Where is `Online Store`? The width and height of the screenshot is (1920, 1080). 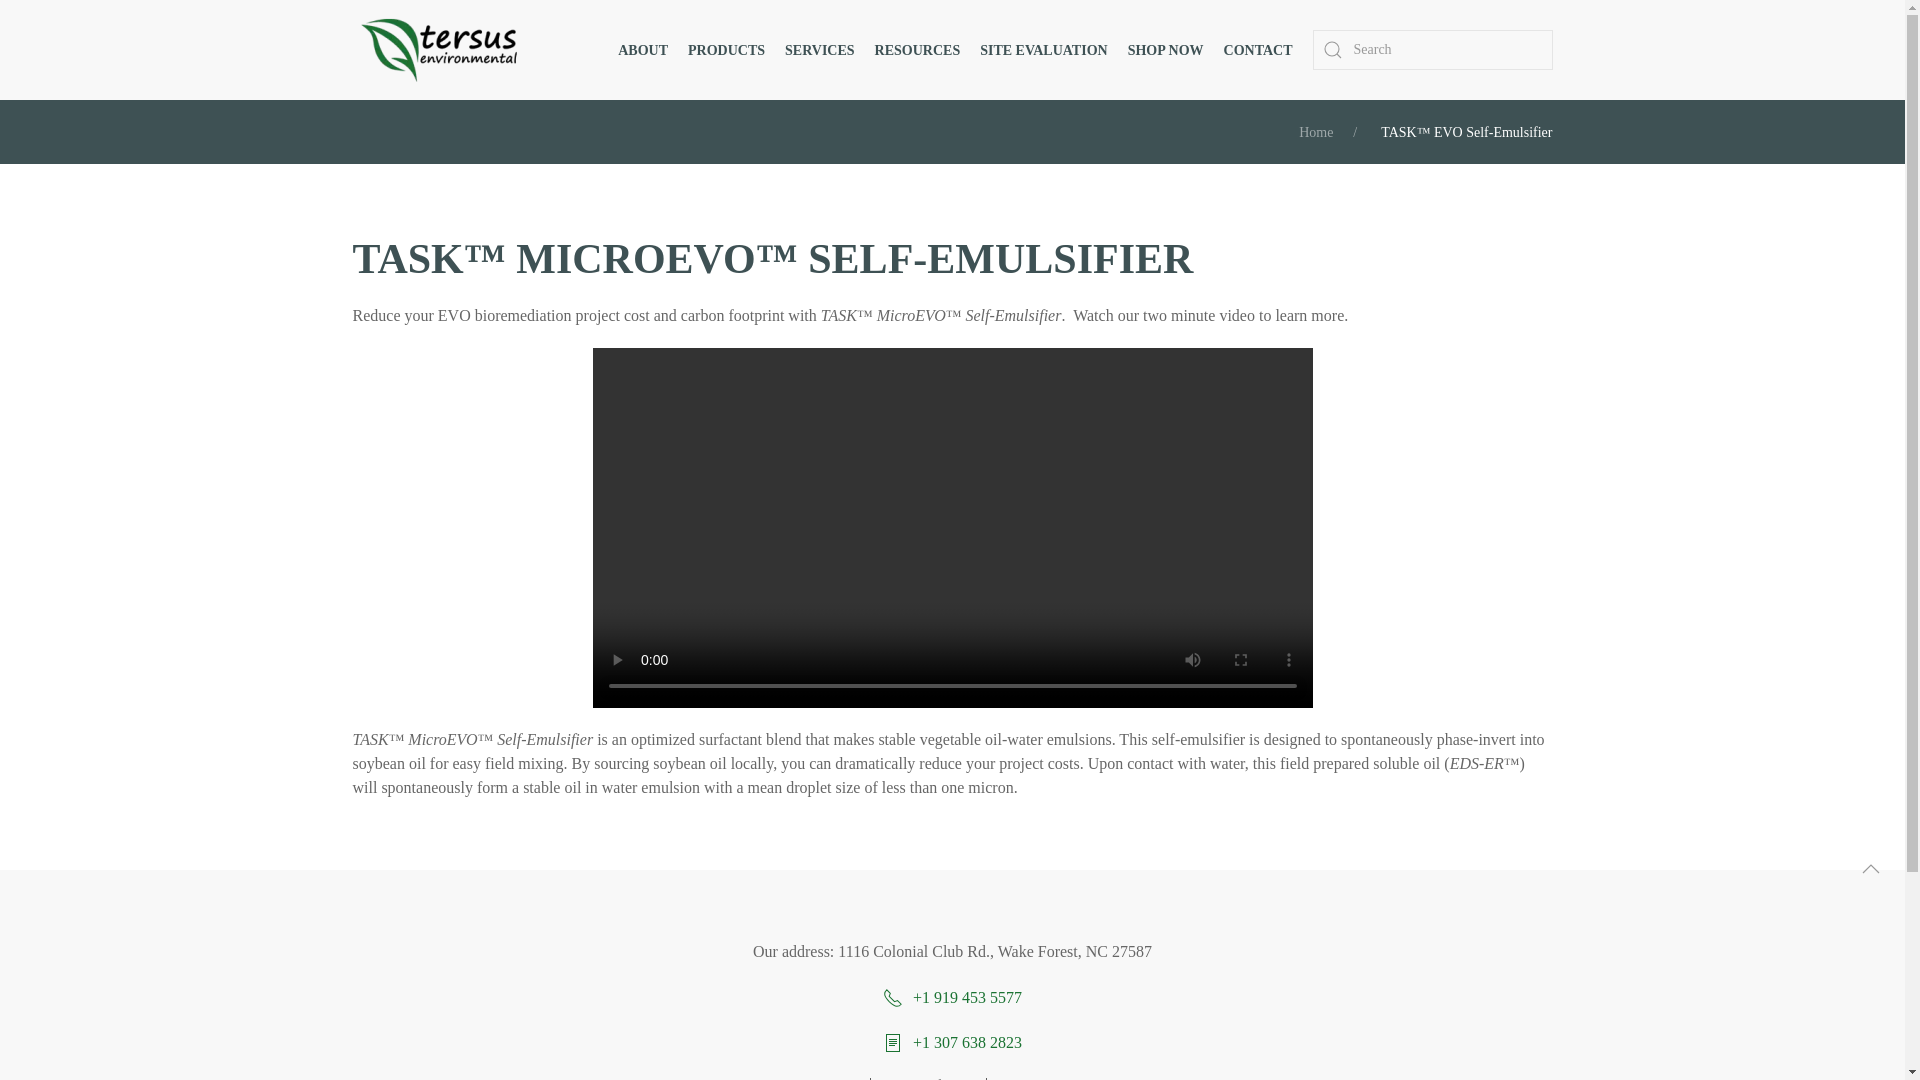 Online Store is located at coordinates (1166, 49).